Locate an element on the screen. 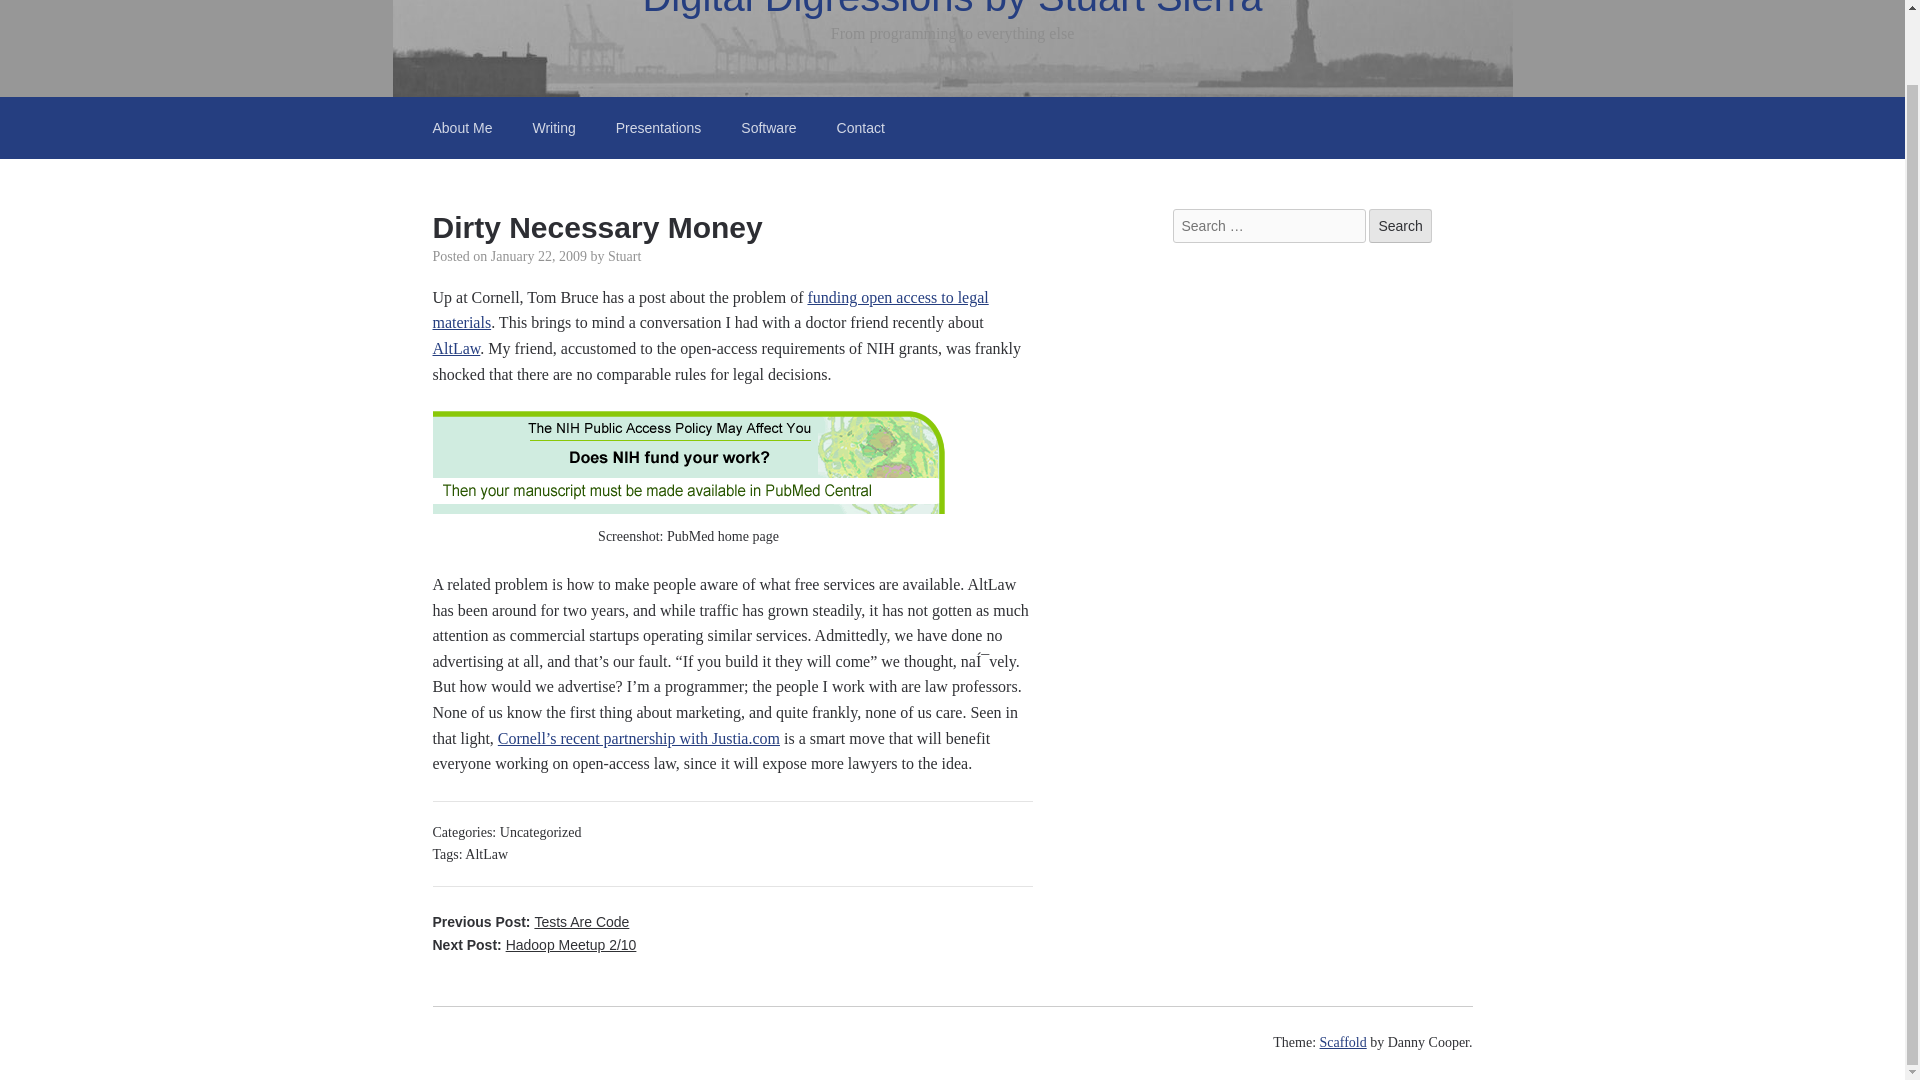 Image resolution: width=1920 pixels, height=1080 pixels. Search is located at coordinates (1399, 226).